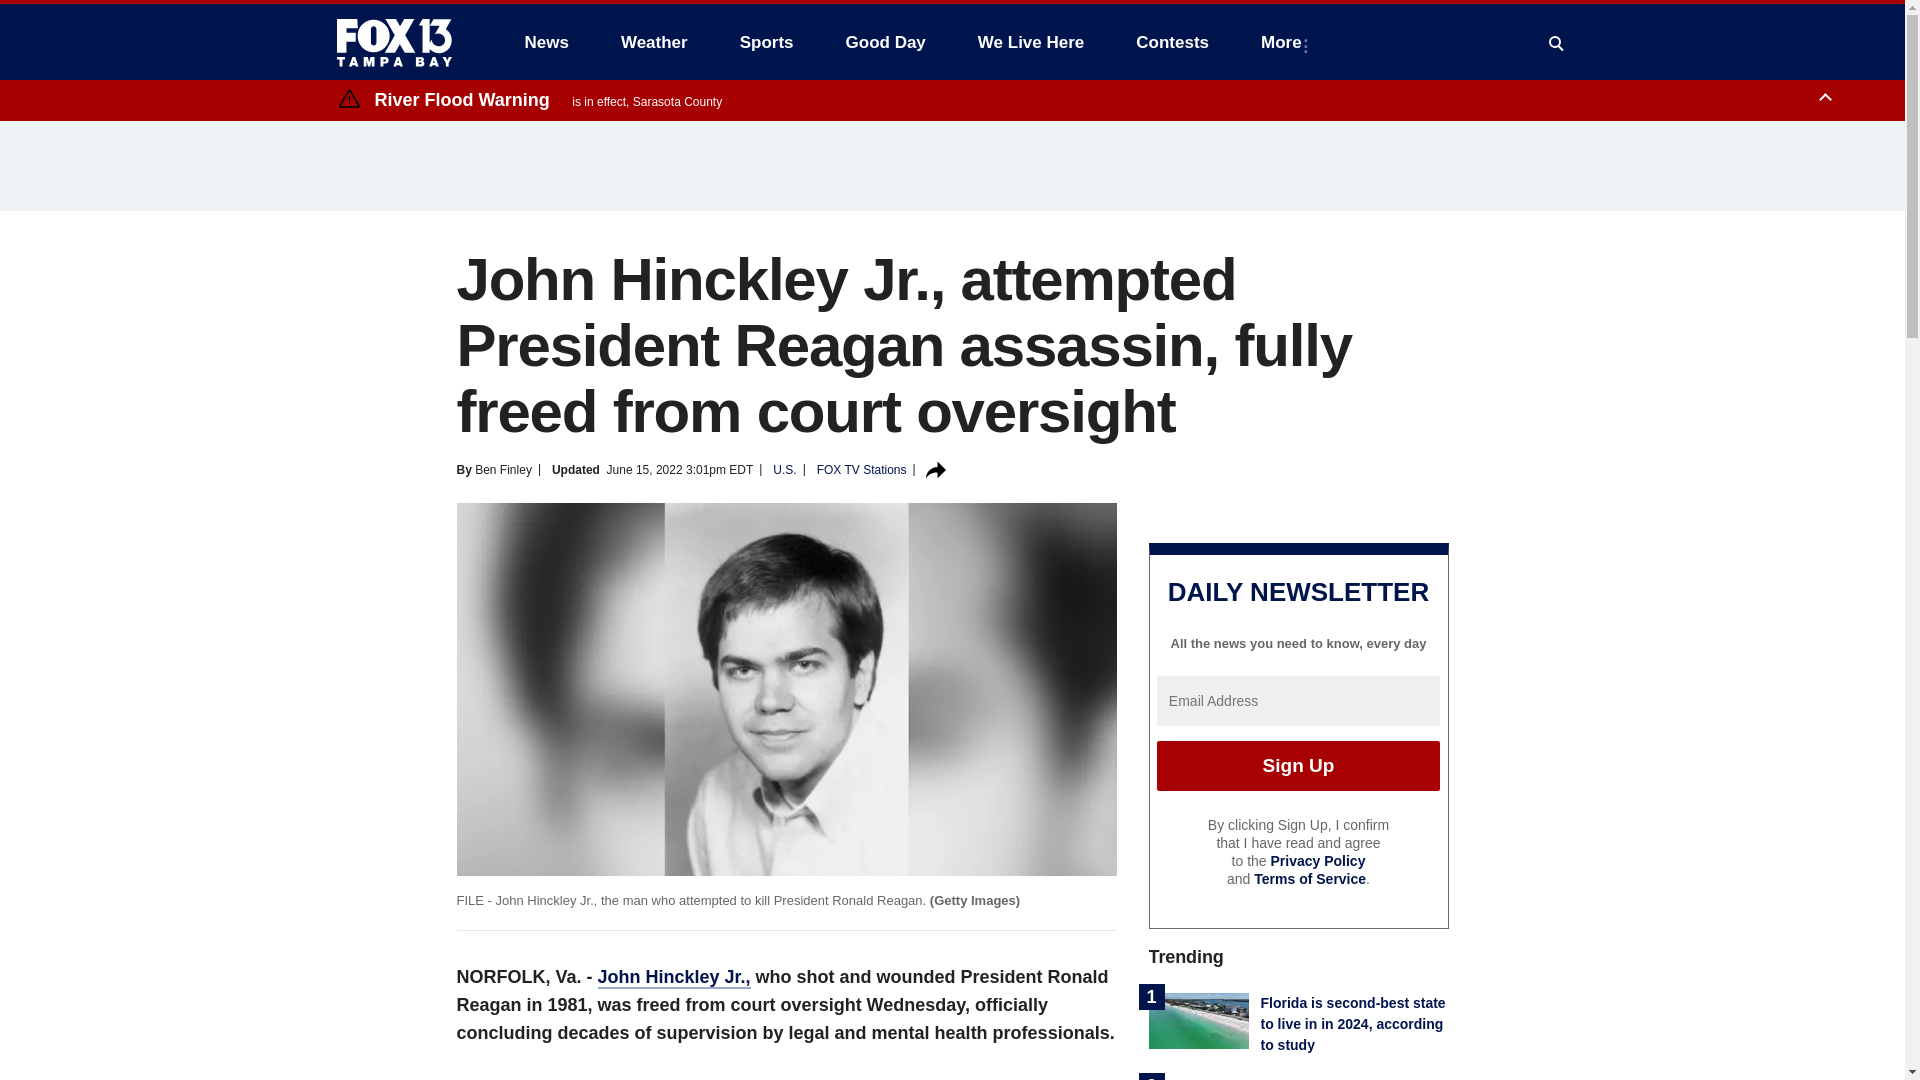 The height and width of the screenshot is (1080, 1920). I want to click on News, so click(546, 42).